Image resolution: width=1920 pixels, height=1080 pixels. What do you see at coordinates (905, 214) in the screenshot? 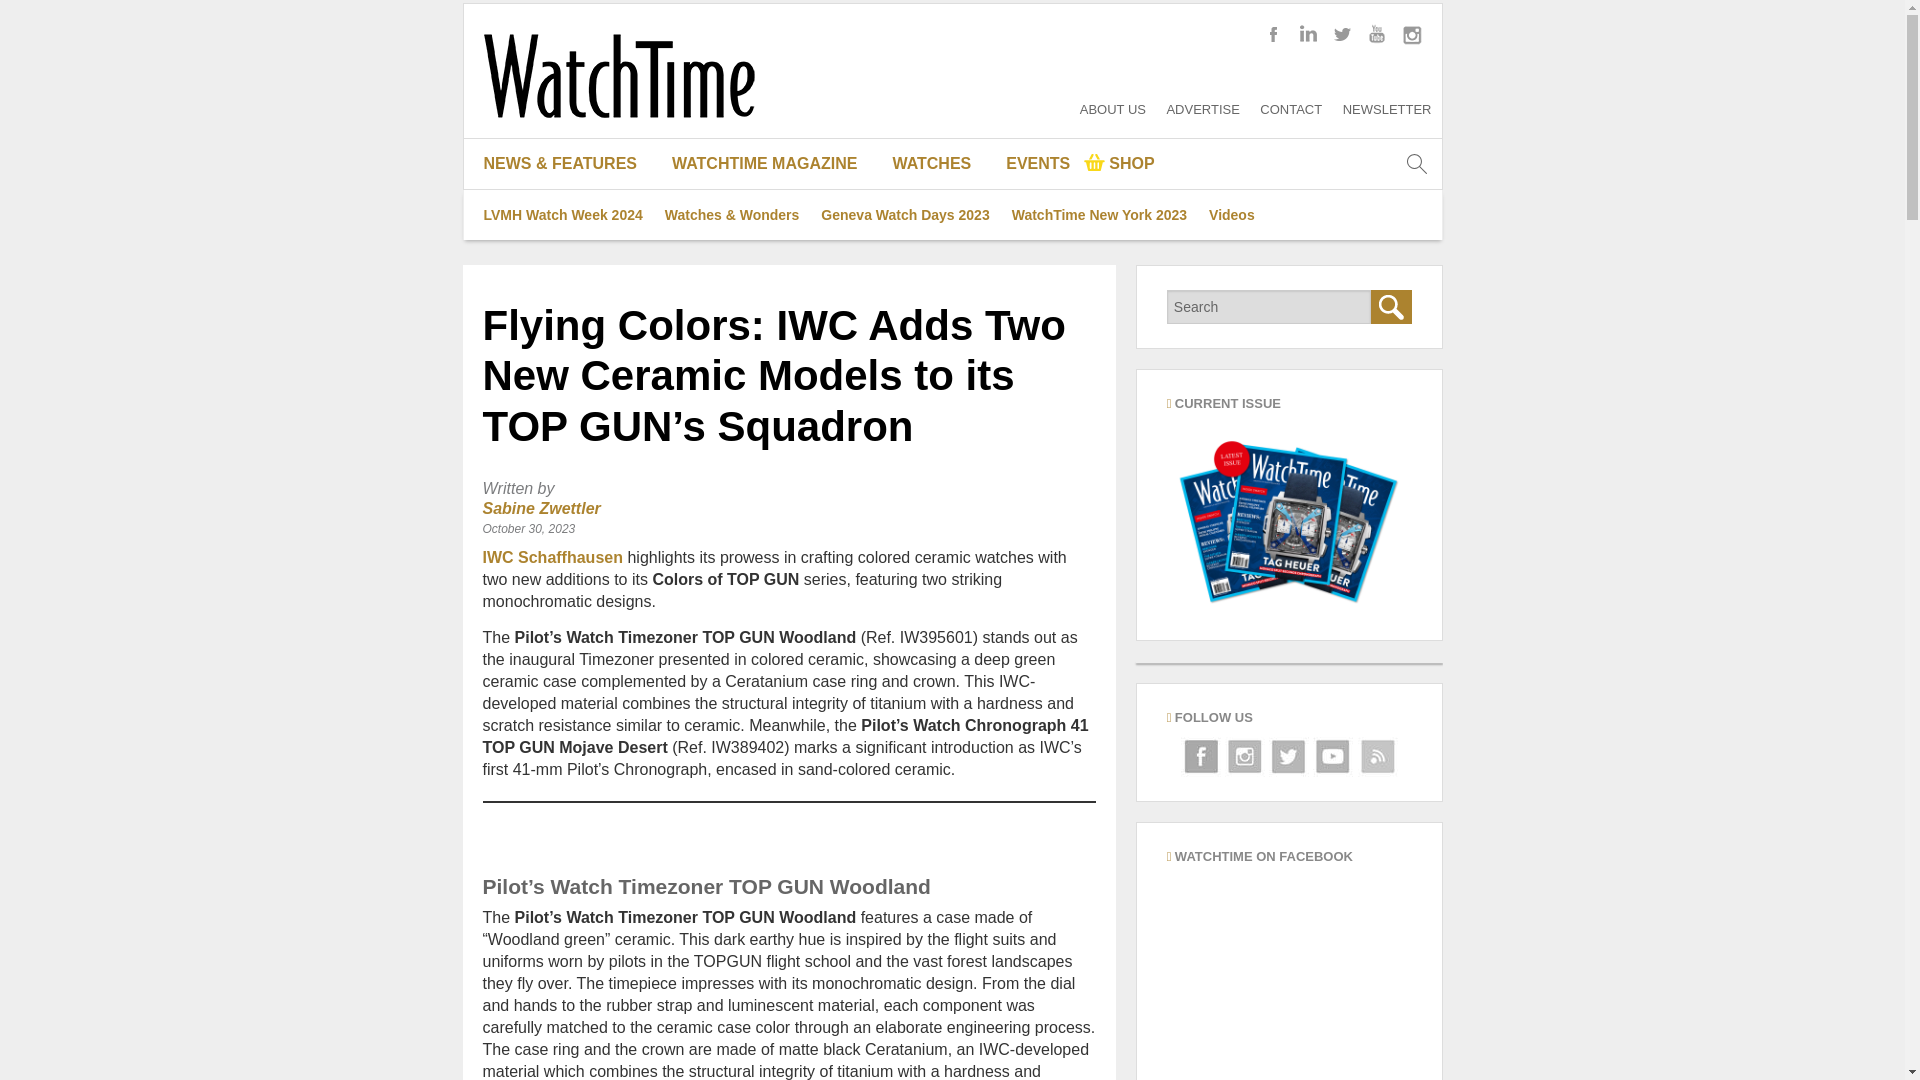
I see `Geneva Watch Days 2023` at bounding box center [905, 214].